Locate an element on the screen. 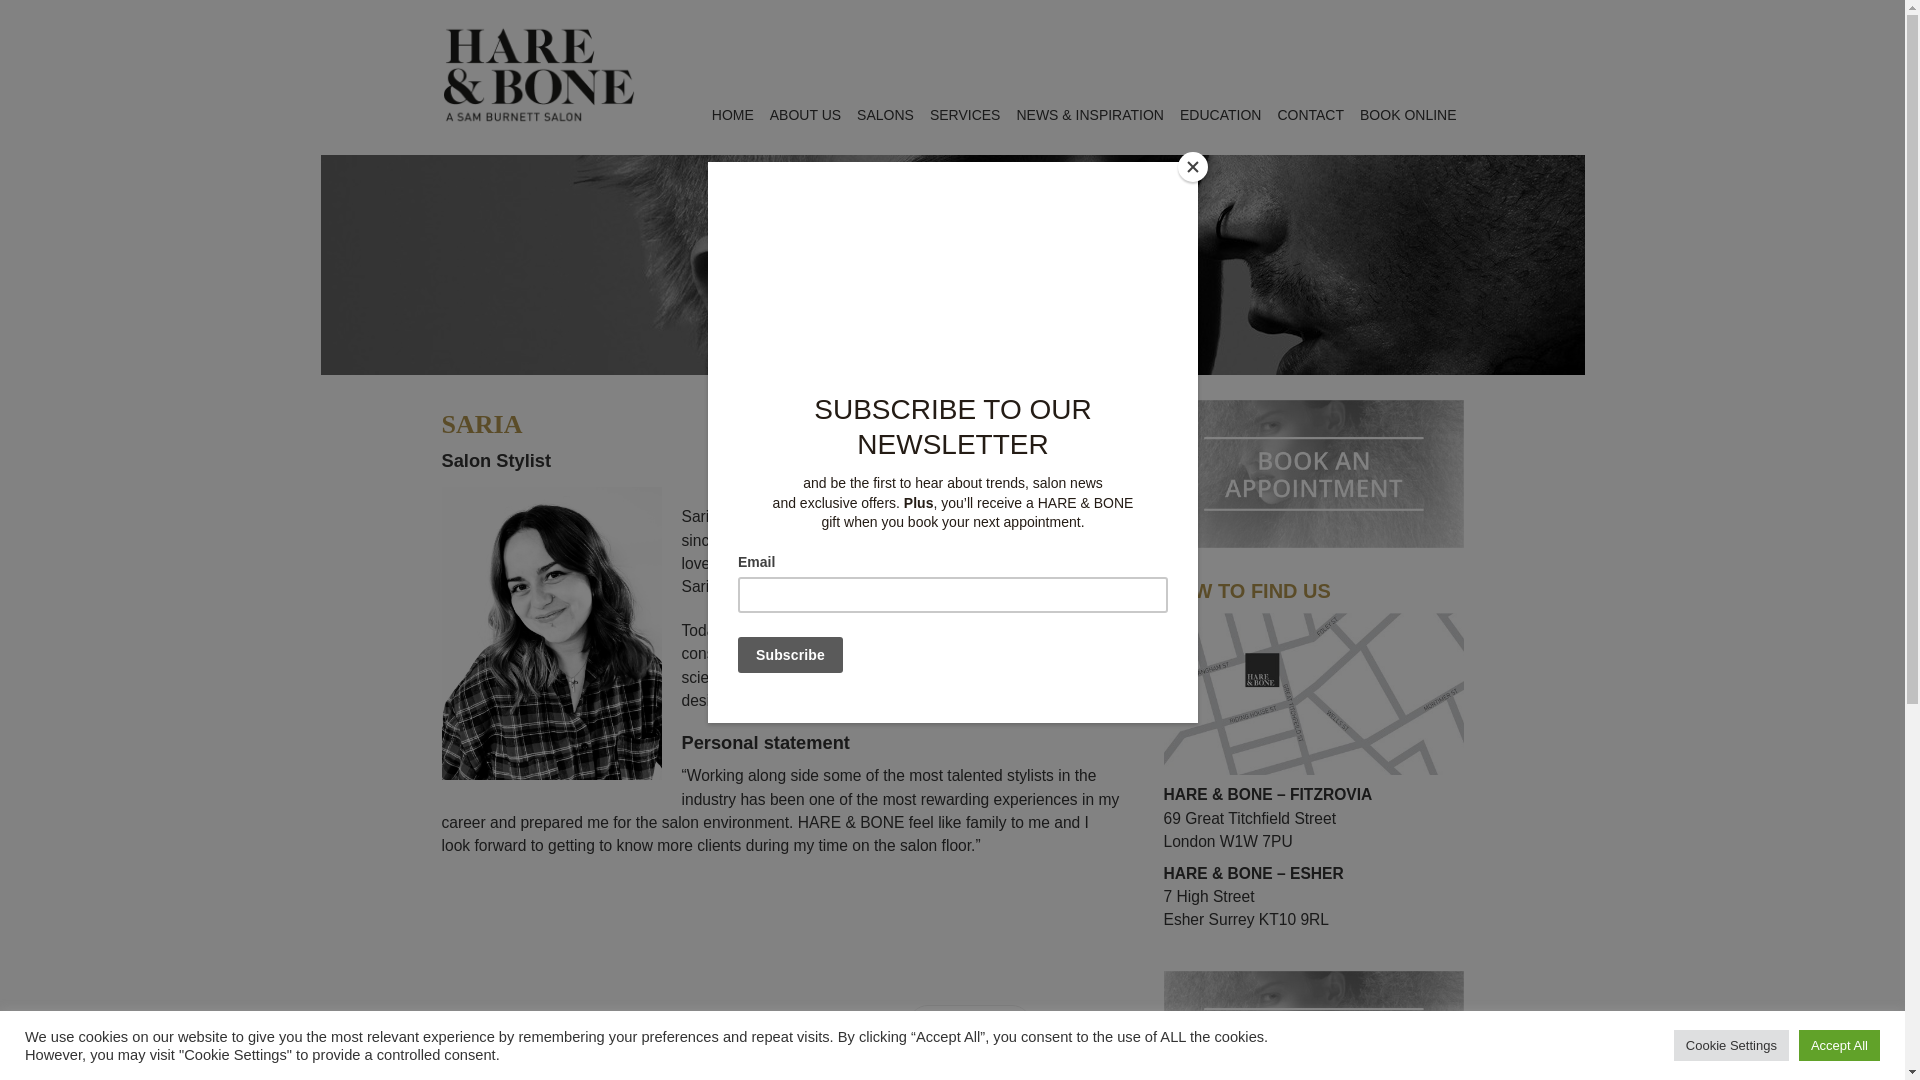 This screenshot has height=1080, width=1920. EDUCATION is located at coordinates (1220, 115).